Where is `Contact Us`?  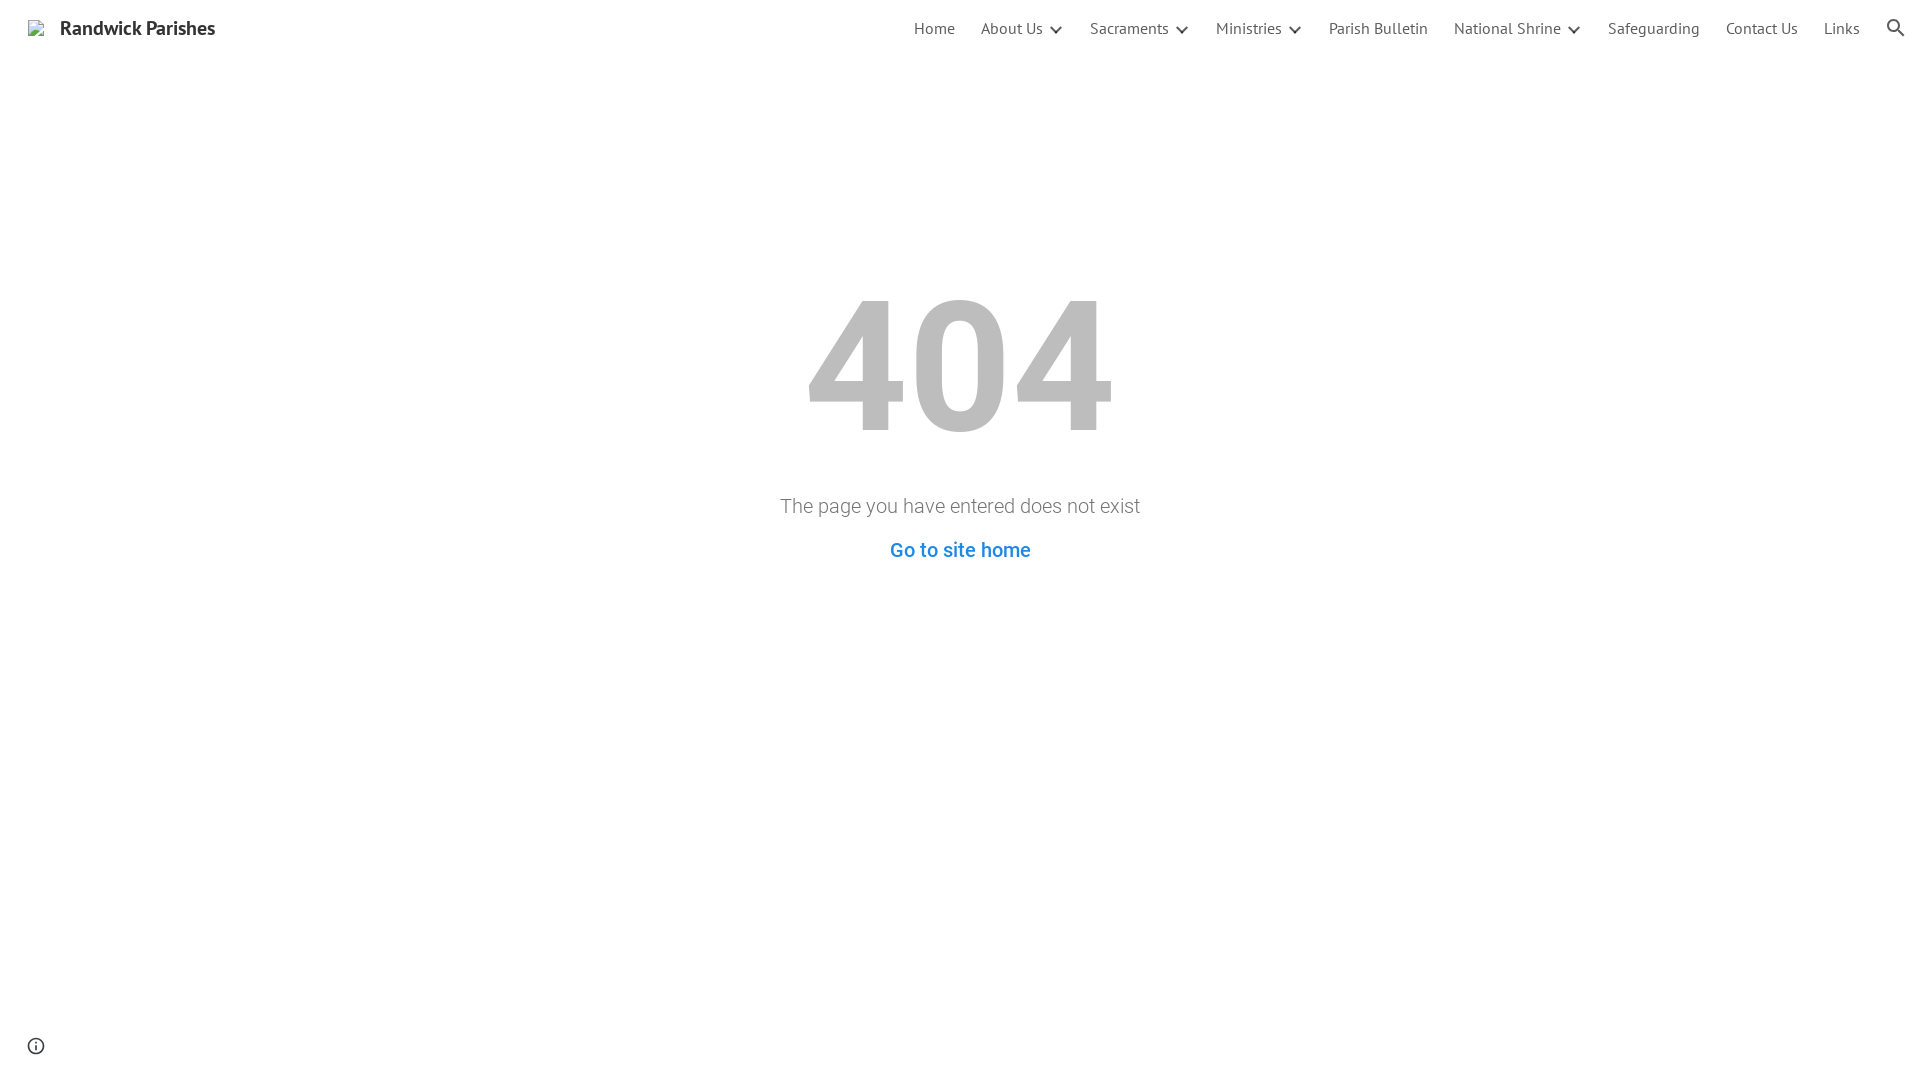 Contact Us is located at coordinates (1762, 28).